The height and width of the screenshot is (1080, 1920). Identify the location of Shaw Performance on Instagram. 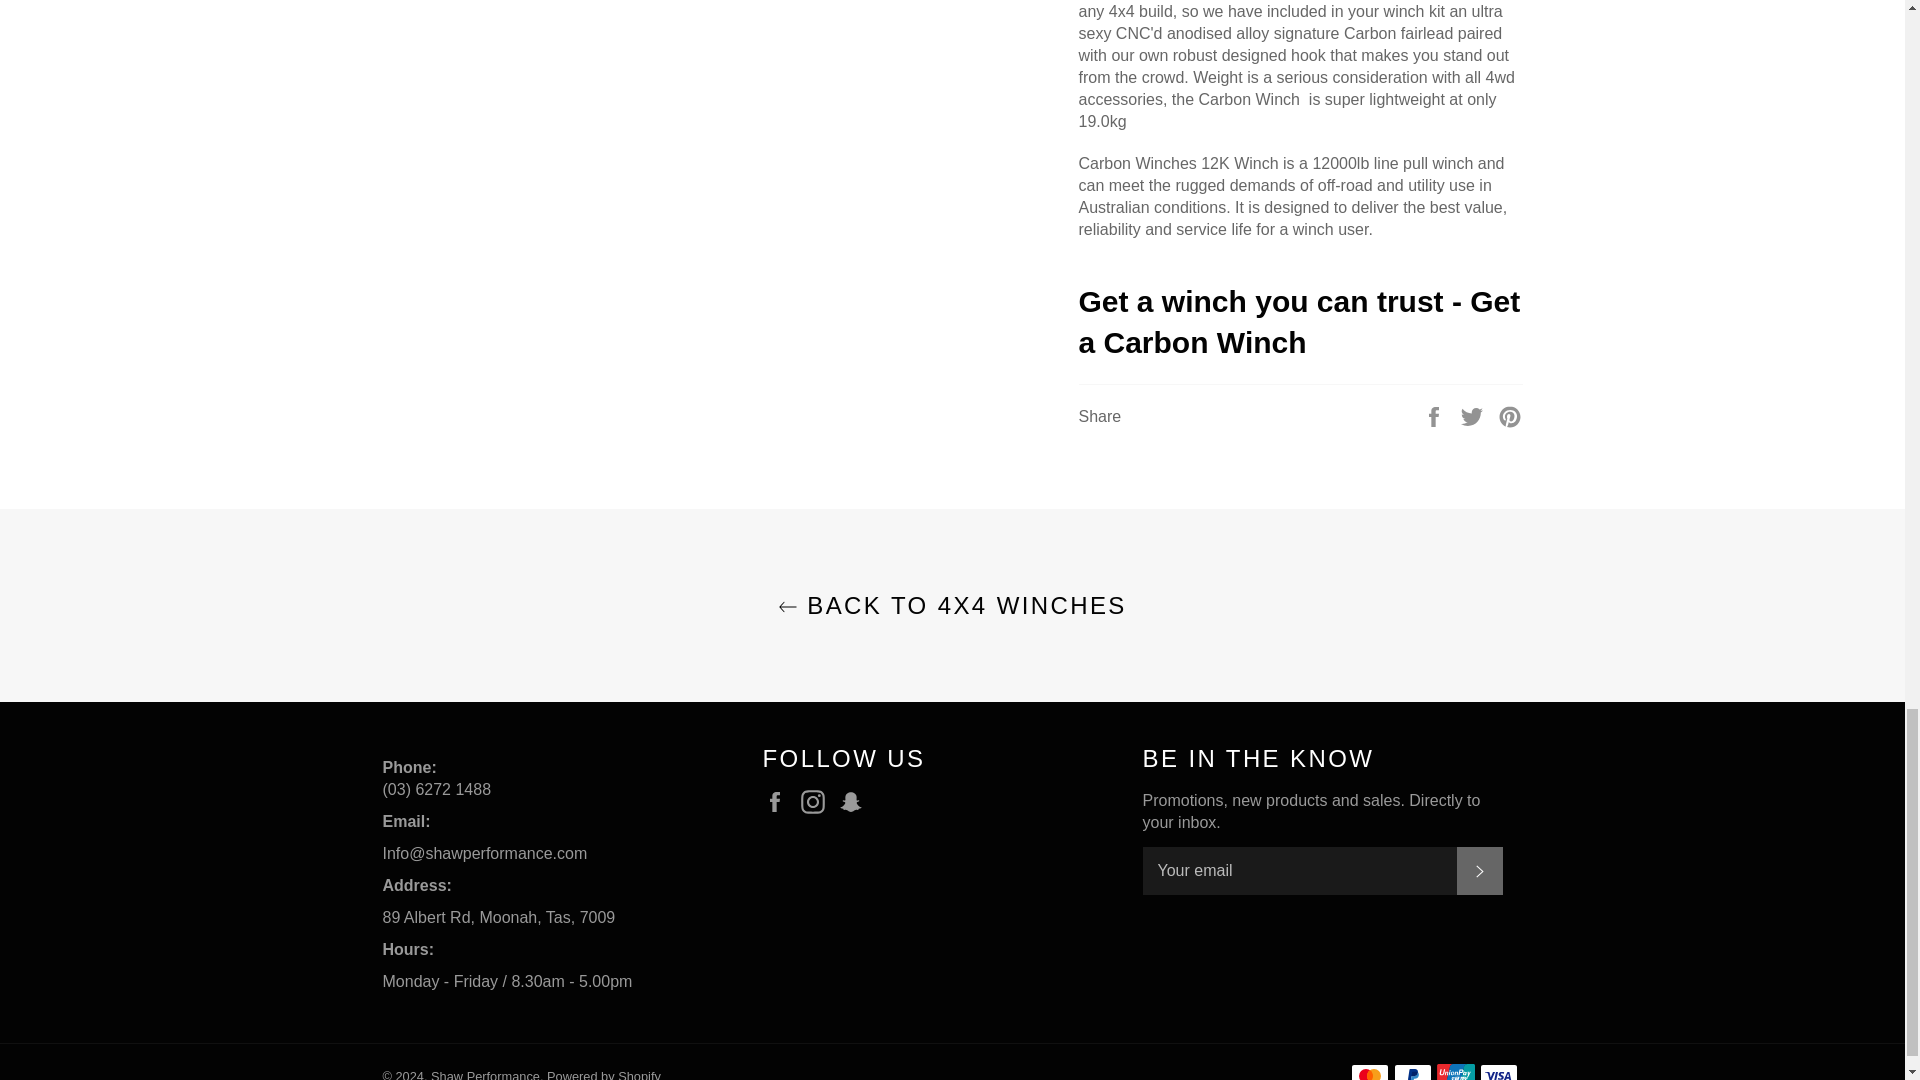
(818, 802).